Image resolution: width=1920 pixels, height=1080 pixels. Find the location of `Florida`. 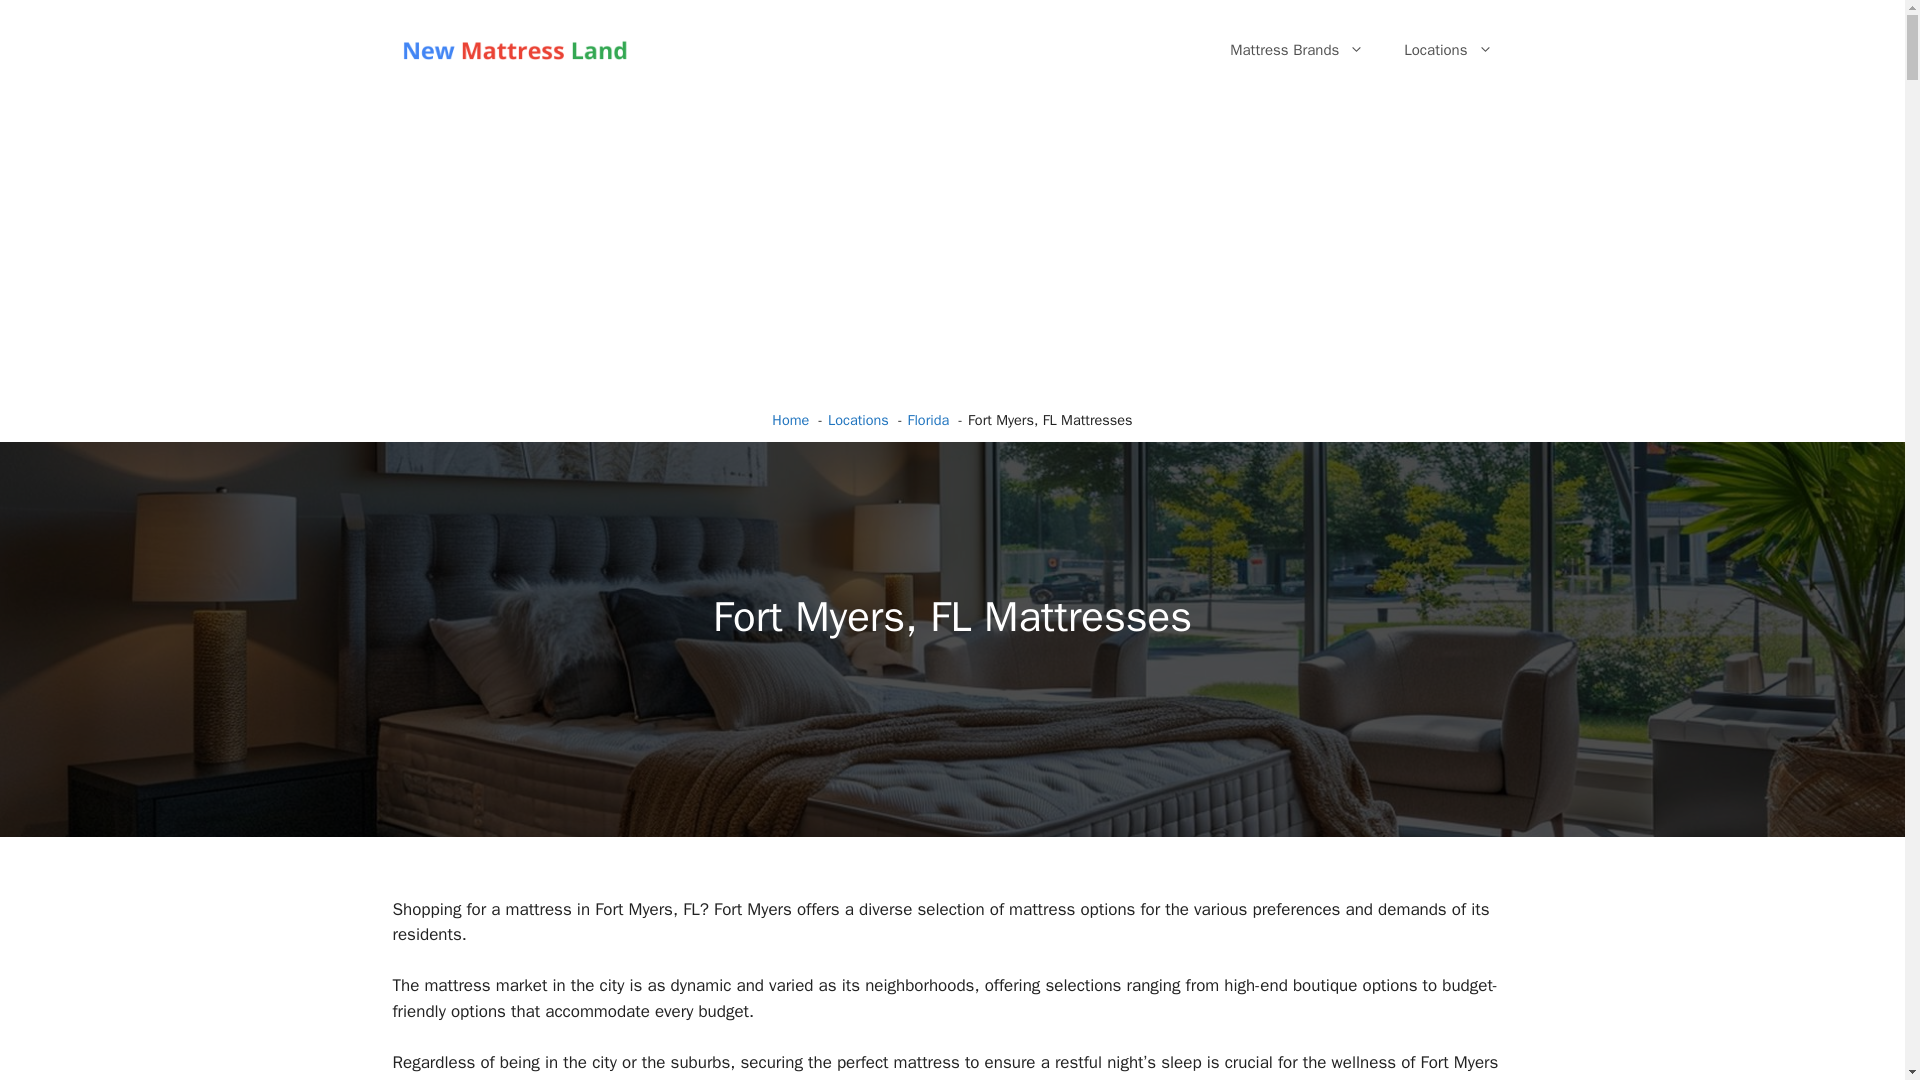

Florida is located at coordinates (927, 420).